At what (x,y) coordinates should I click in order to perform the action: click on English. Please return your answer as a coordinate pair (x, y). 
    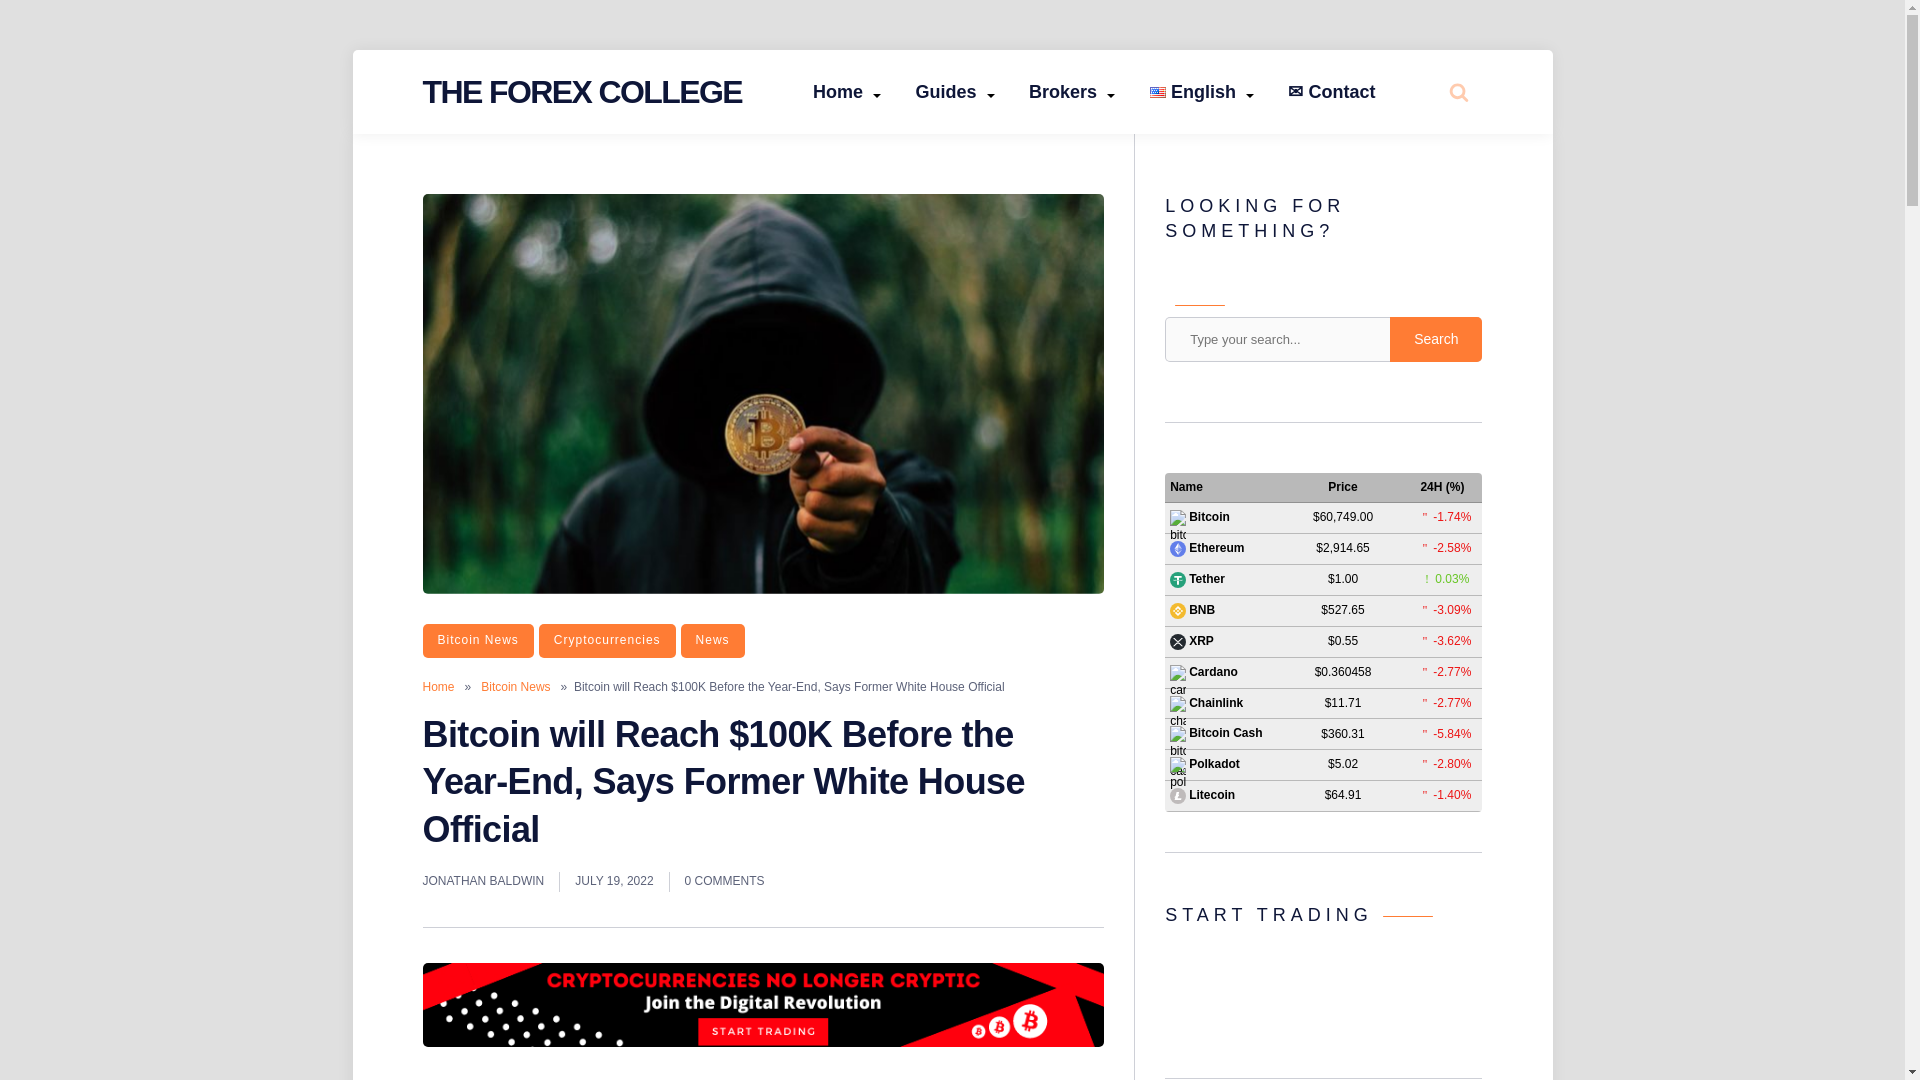
    Looking at the image, I should click on (1202, 92).